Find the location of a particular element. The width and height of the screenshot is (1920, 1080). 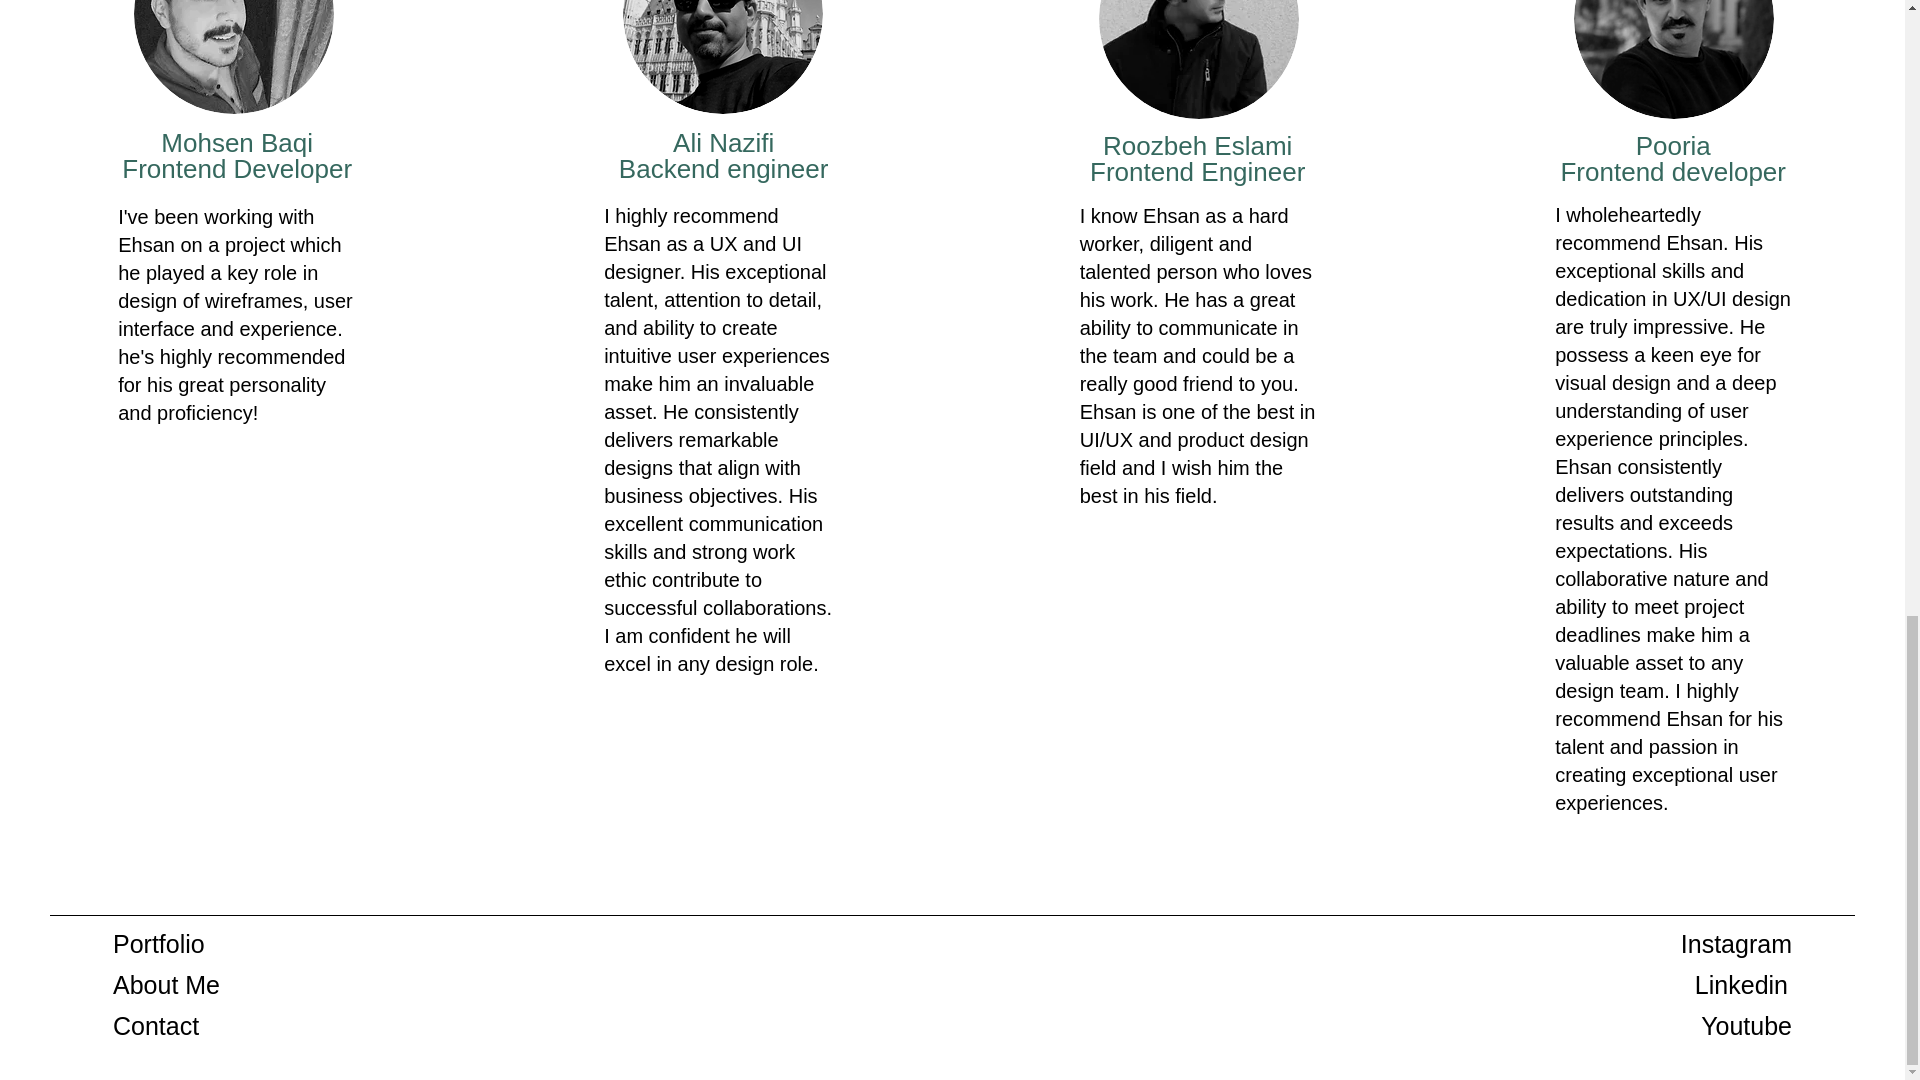

Contact is located at coordinates (156, 1026).